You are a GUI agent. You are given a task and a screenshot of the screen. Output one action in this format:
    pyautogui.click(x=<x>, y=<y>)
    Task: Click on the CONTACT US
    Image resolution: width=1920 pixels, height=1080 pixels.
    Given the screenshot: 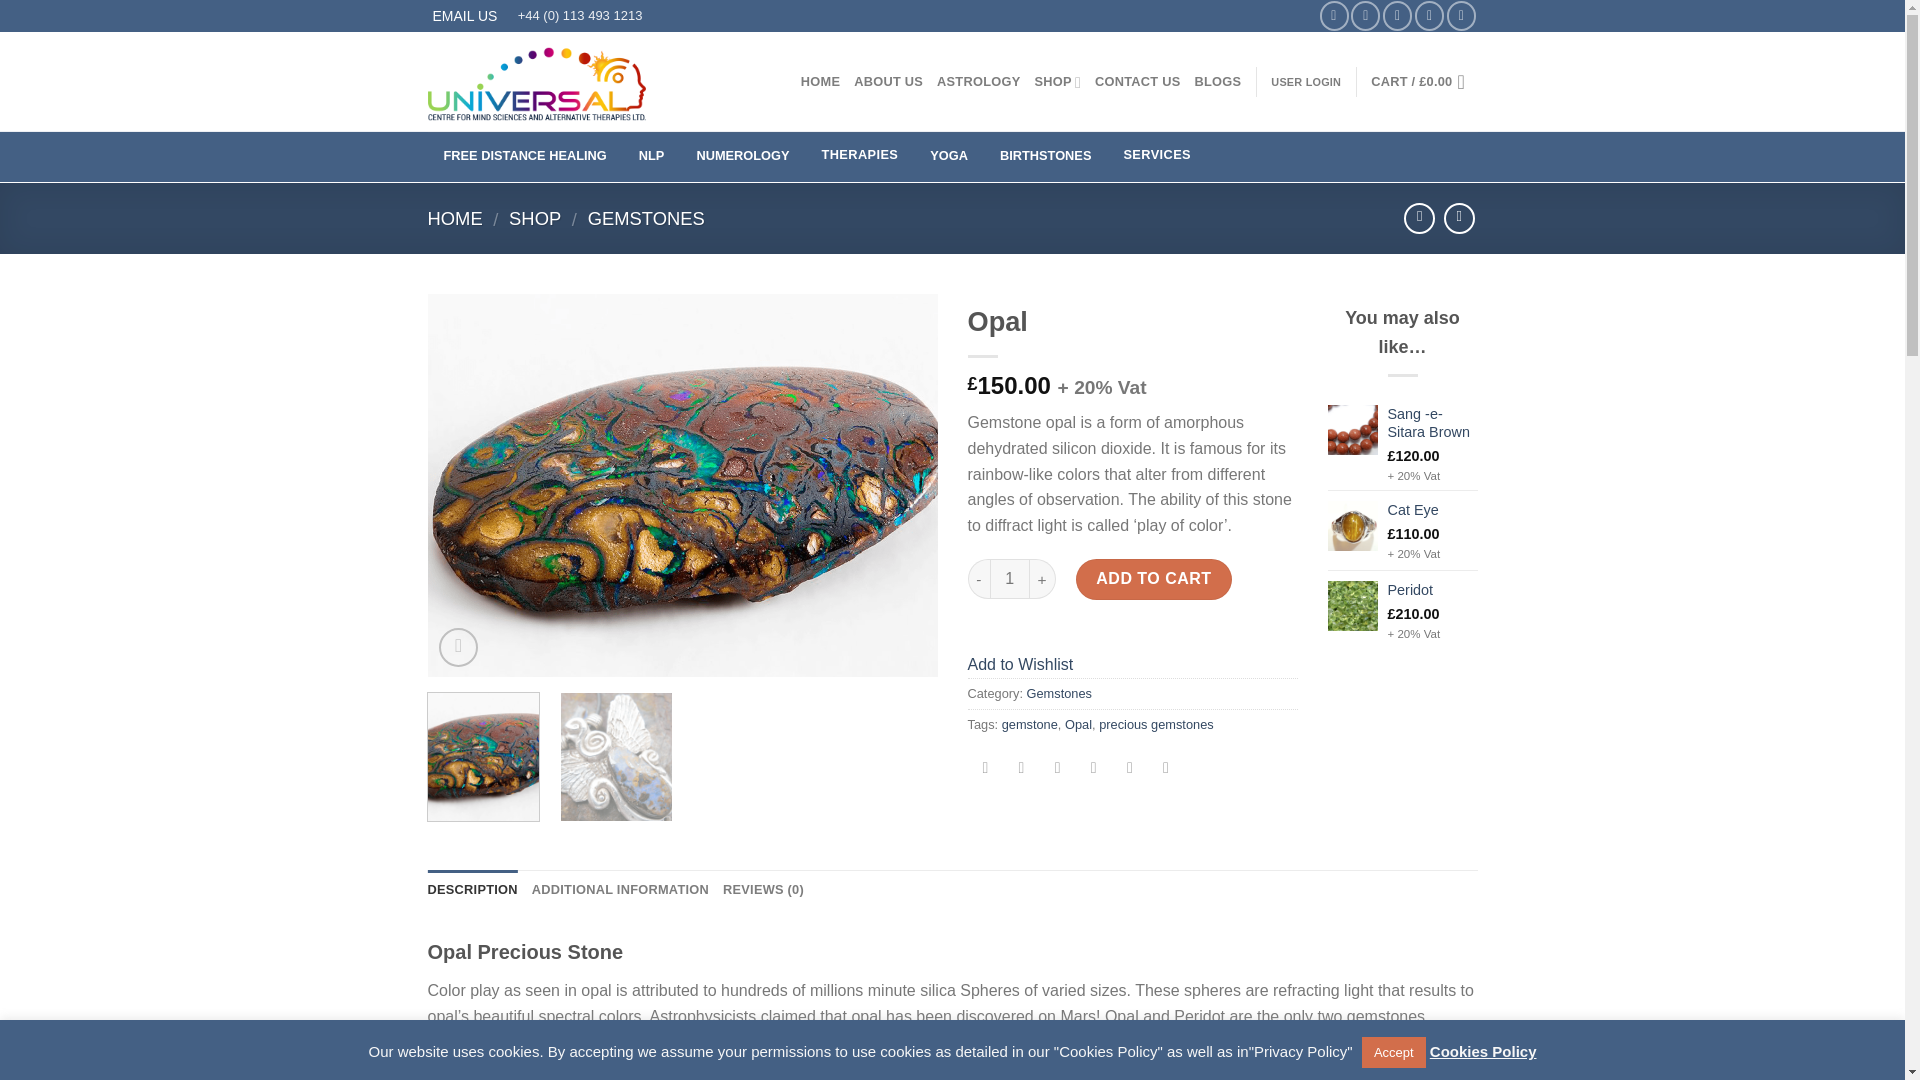 What is the action you would take?
    pyautogui.click(x=1137, y=81)
    